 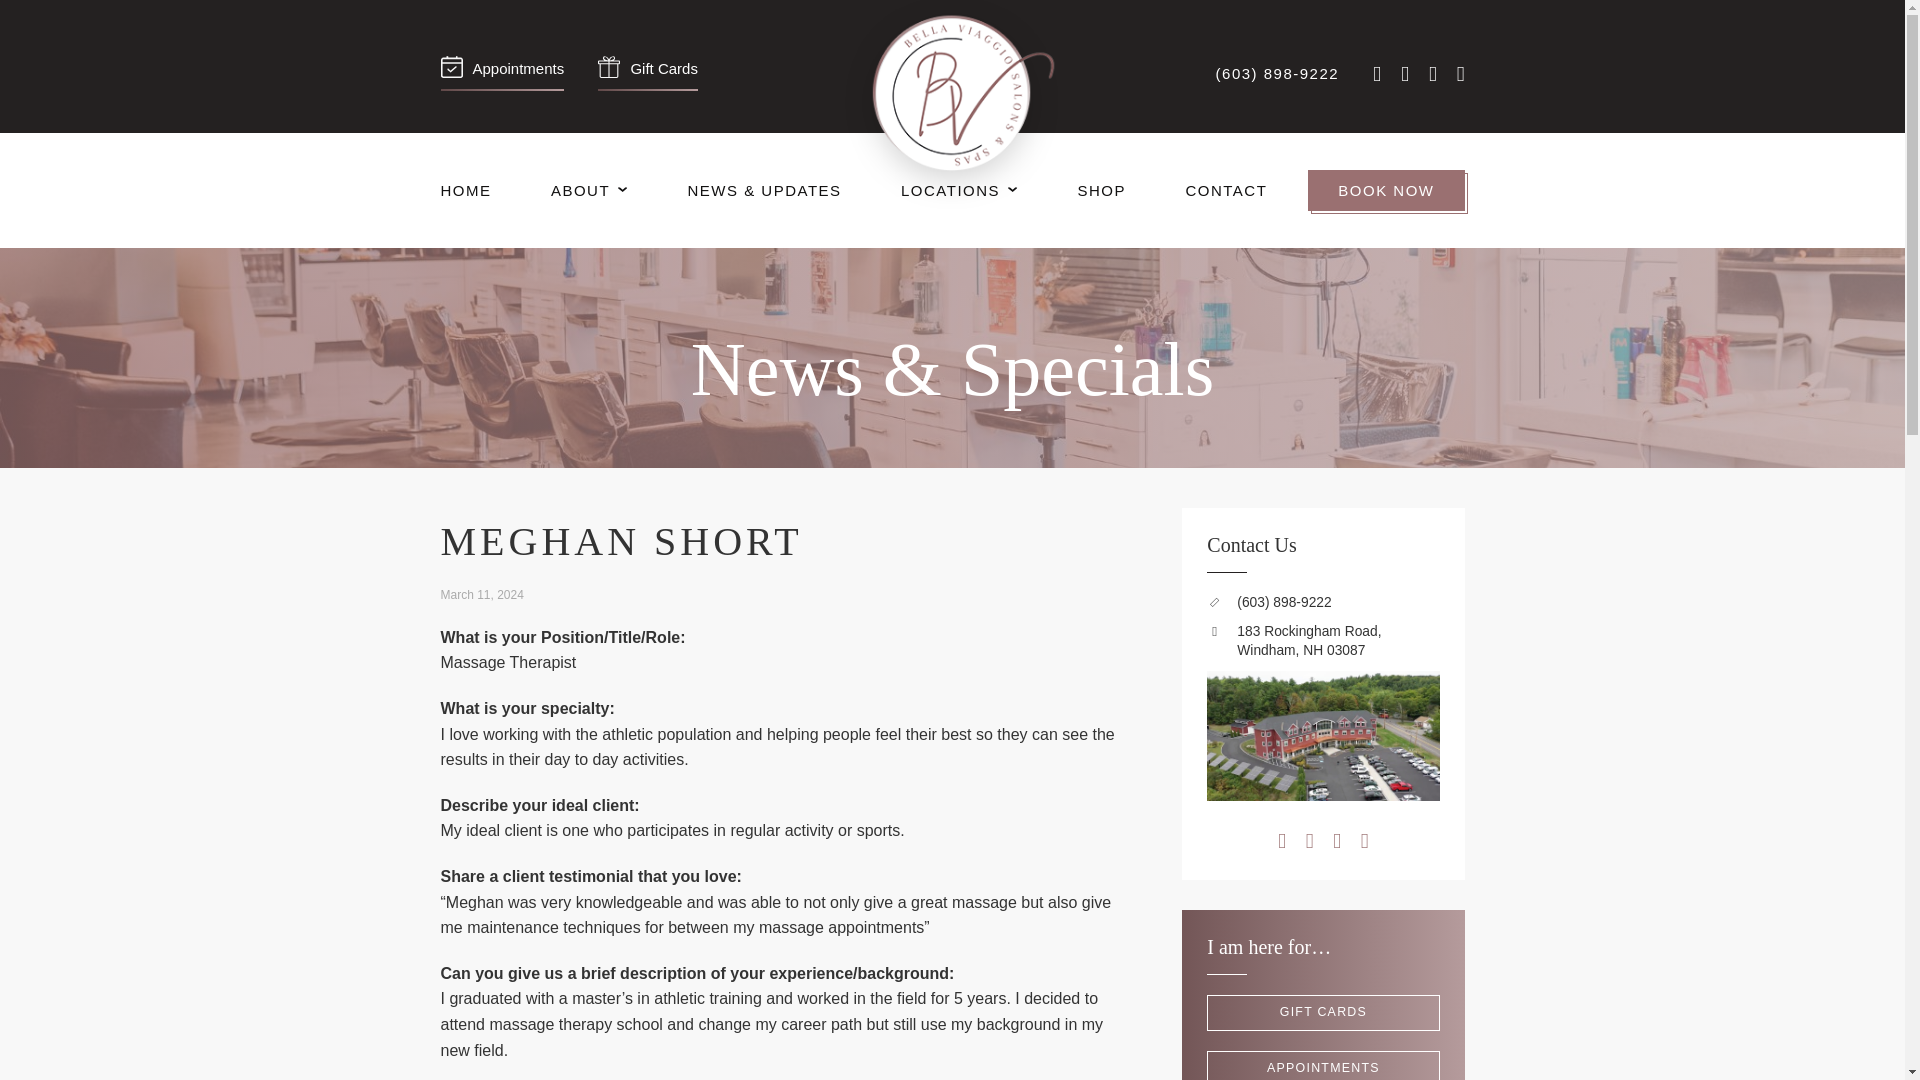 What do you see at coordinates (465, 190) in the screenshot?
I see `HOME` at bounding box center [465, 190].